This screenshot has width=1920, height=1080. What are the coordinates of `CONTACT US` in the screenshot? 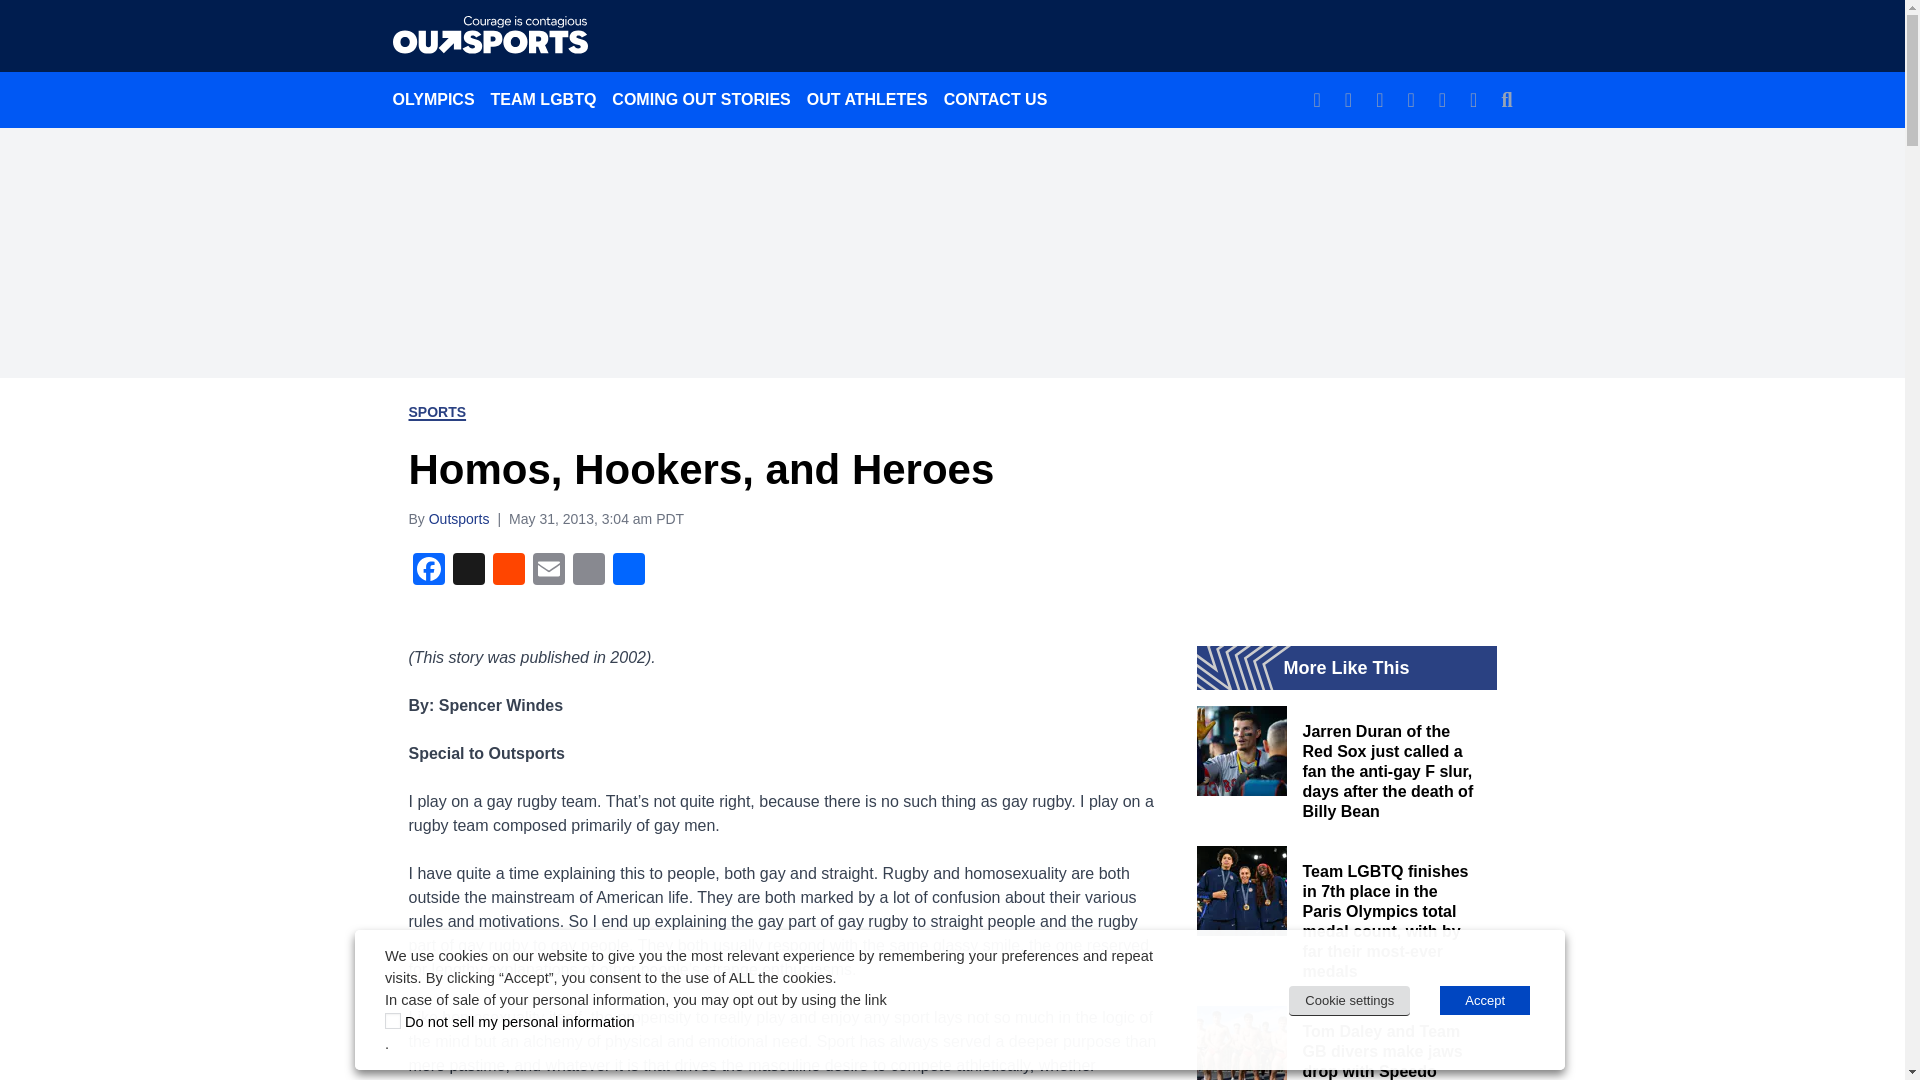 It's located at (996, 99).